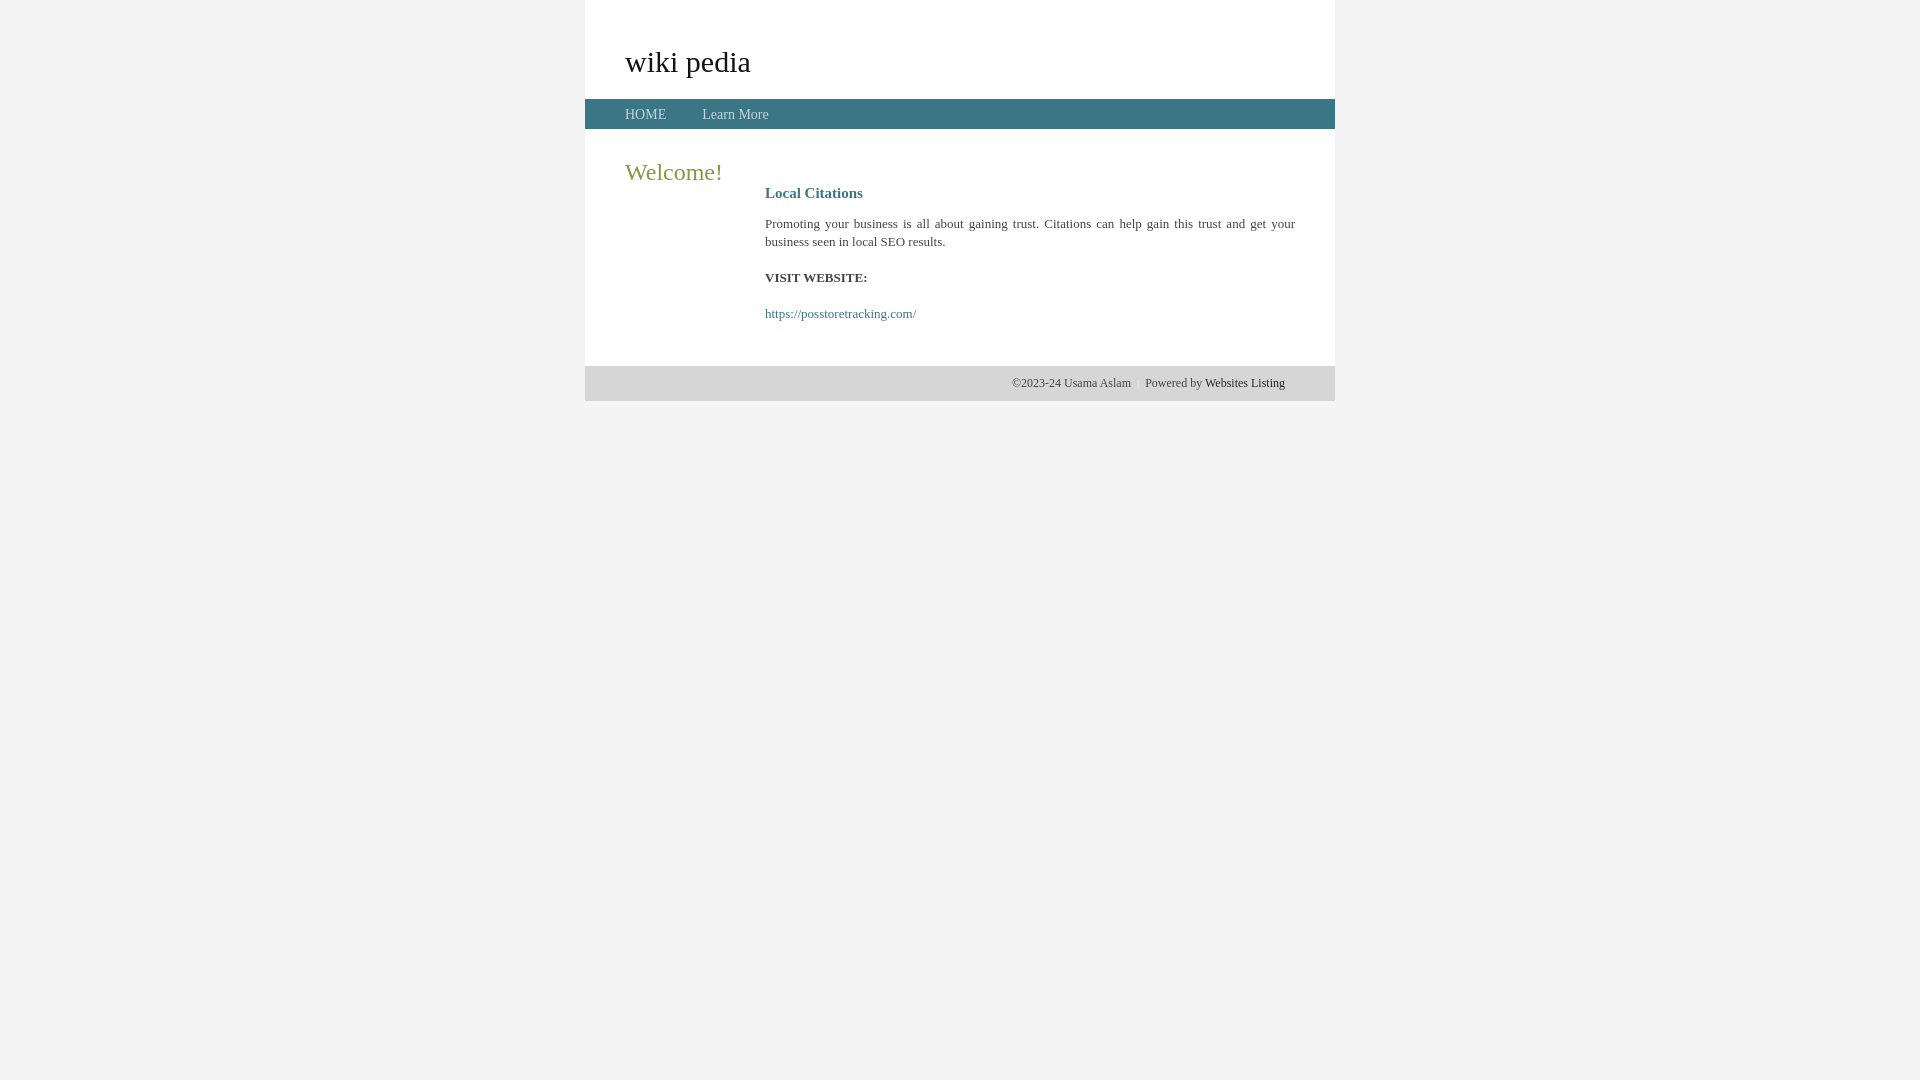 The width and height of the screenshot is (1920, 1080). Describe the element at coordinates (688, 61) in the screenshot. I see `wiki pedia` at that location.